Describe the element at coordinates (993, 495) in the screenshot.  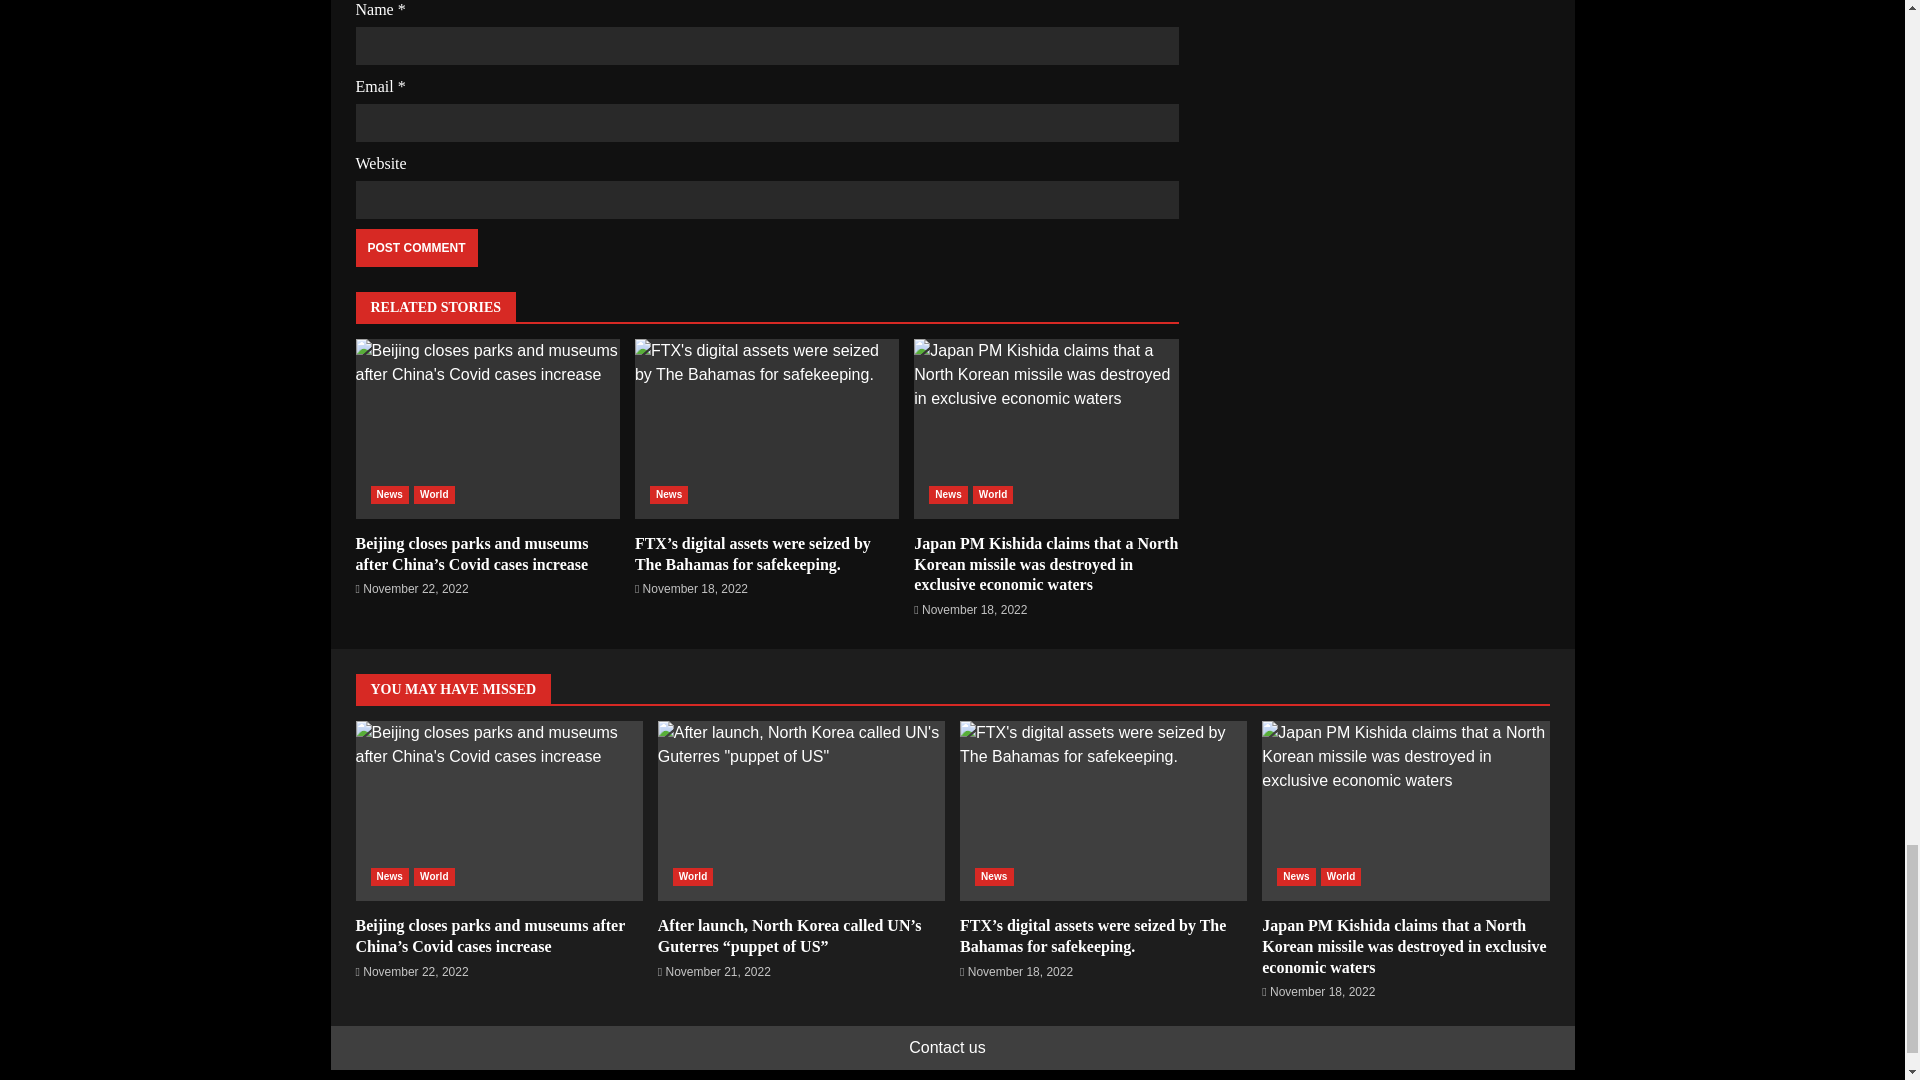
I see `World` at that location.